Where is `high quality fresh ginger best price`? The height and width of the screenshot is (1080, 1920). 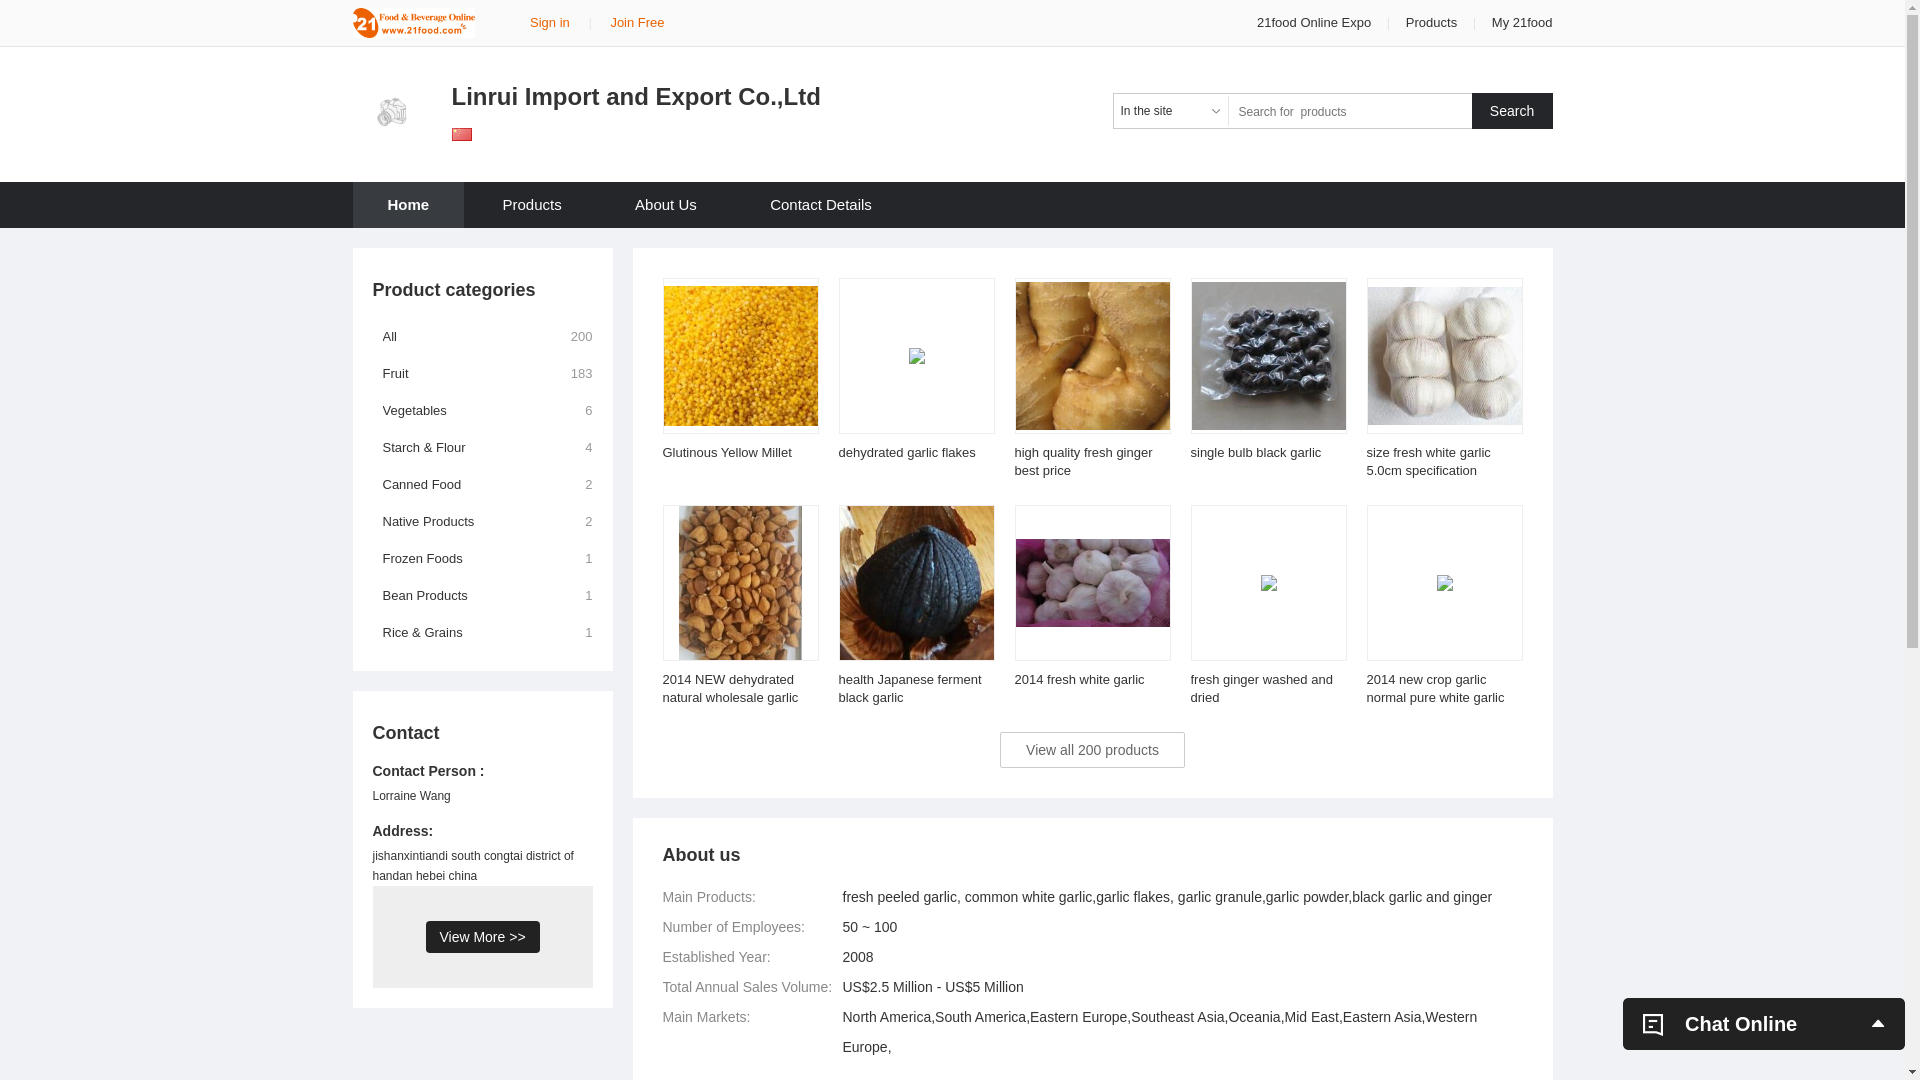
high quality fresh ginger best price is located at coordinates (1082, 462).